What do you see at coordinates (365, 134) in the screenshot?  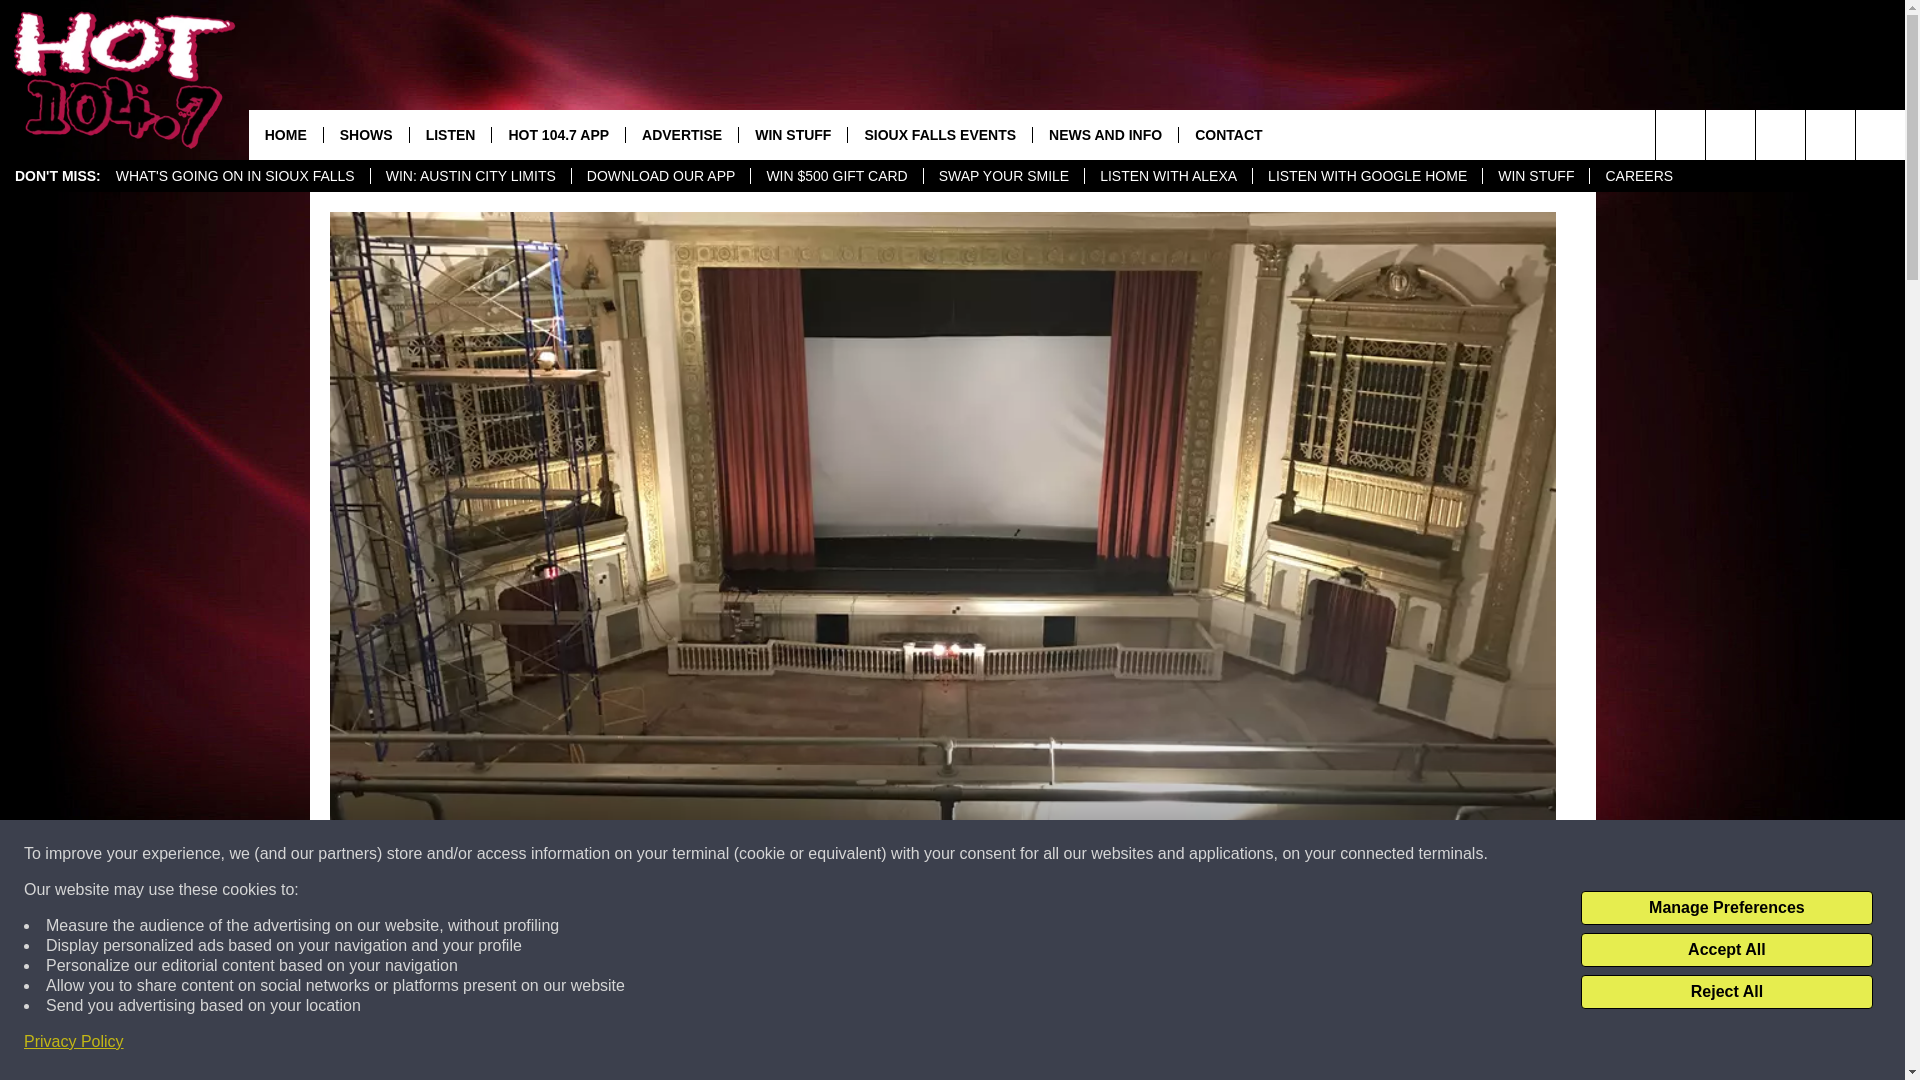 I see `SHOWS` at bounding box center [365, 134].